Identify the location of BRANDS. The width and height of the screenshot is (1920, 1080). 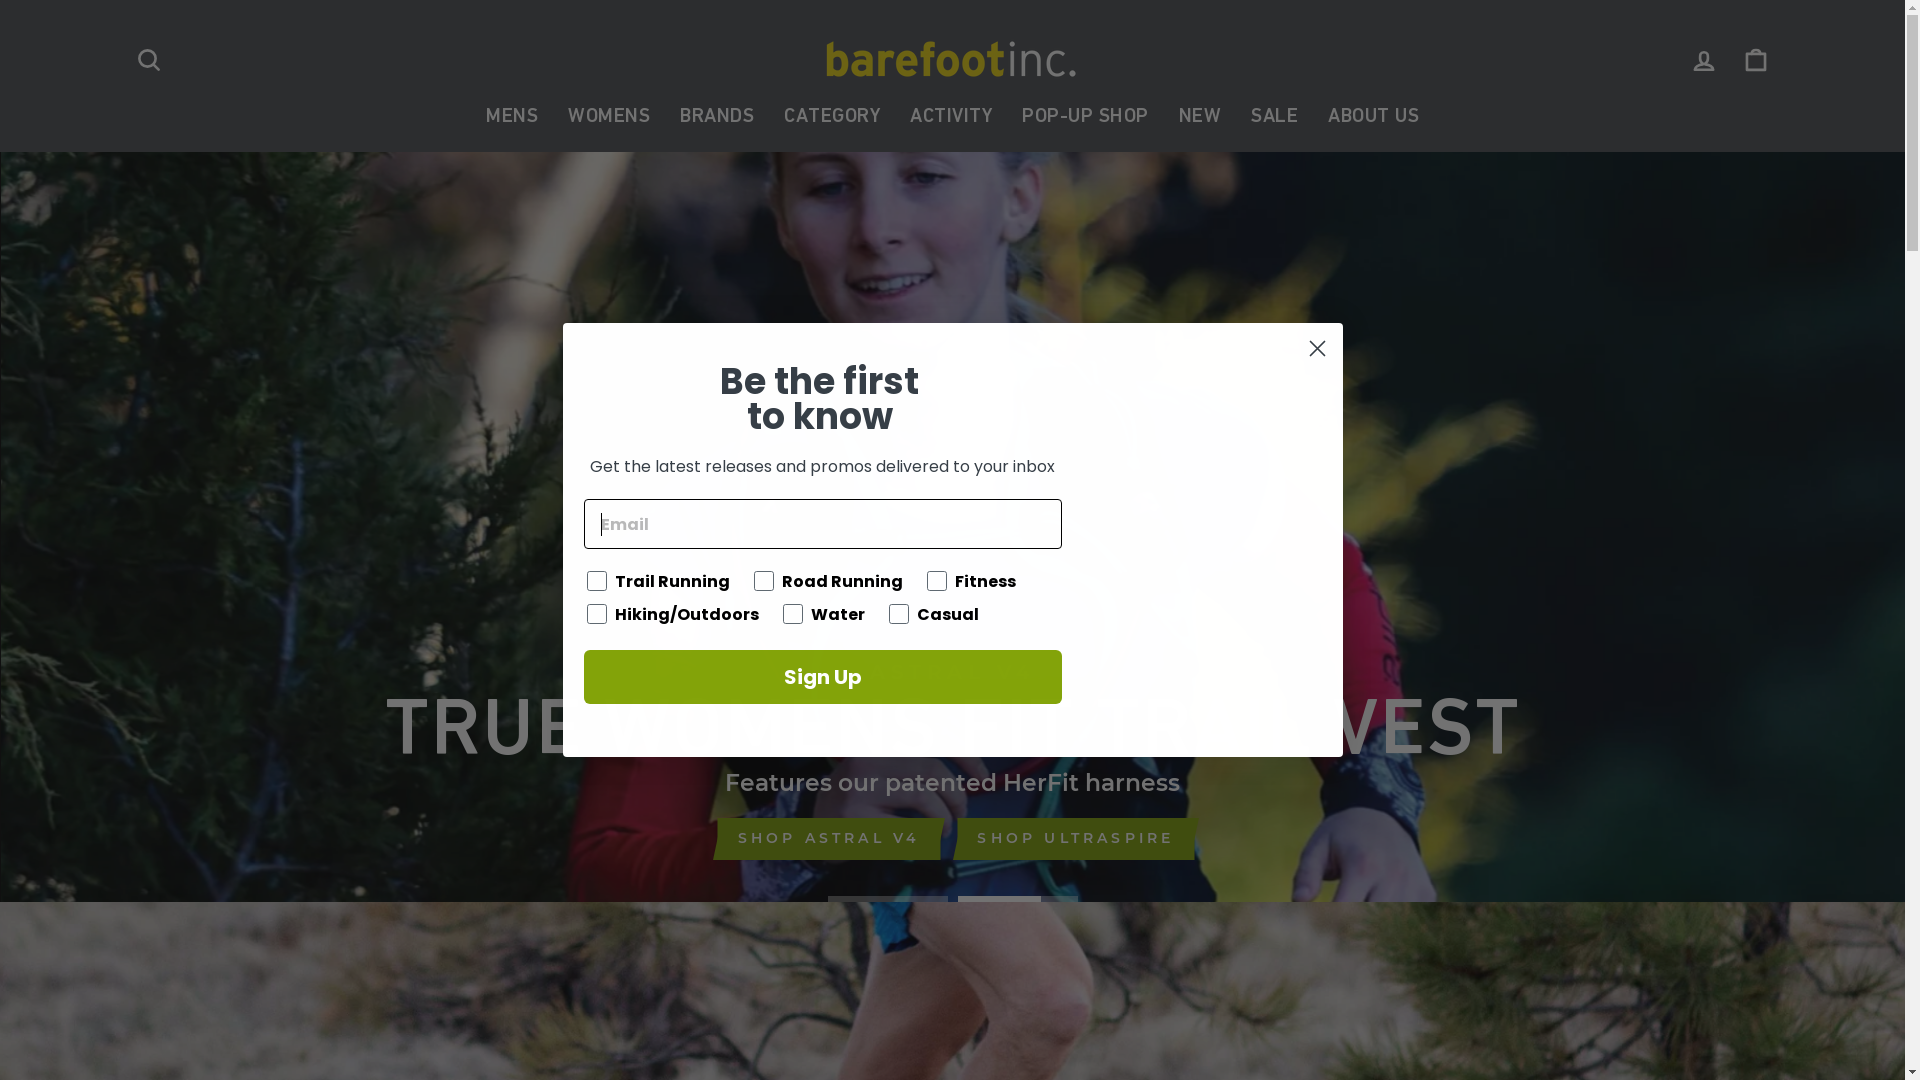
(717, 116).